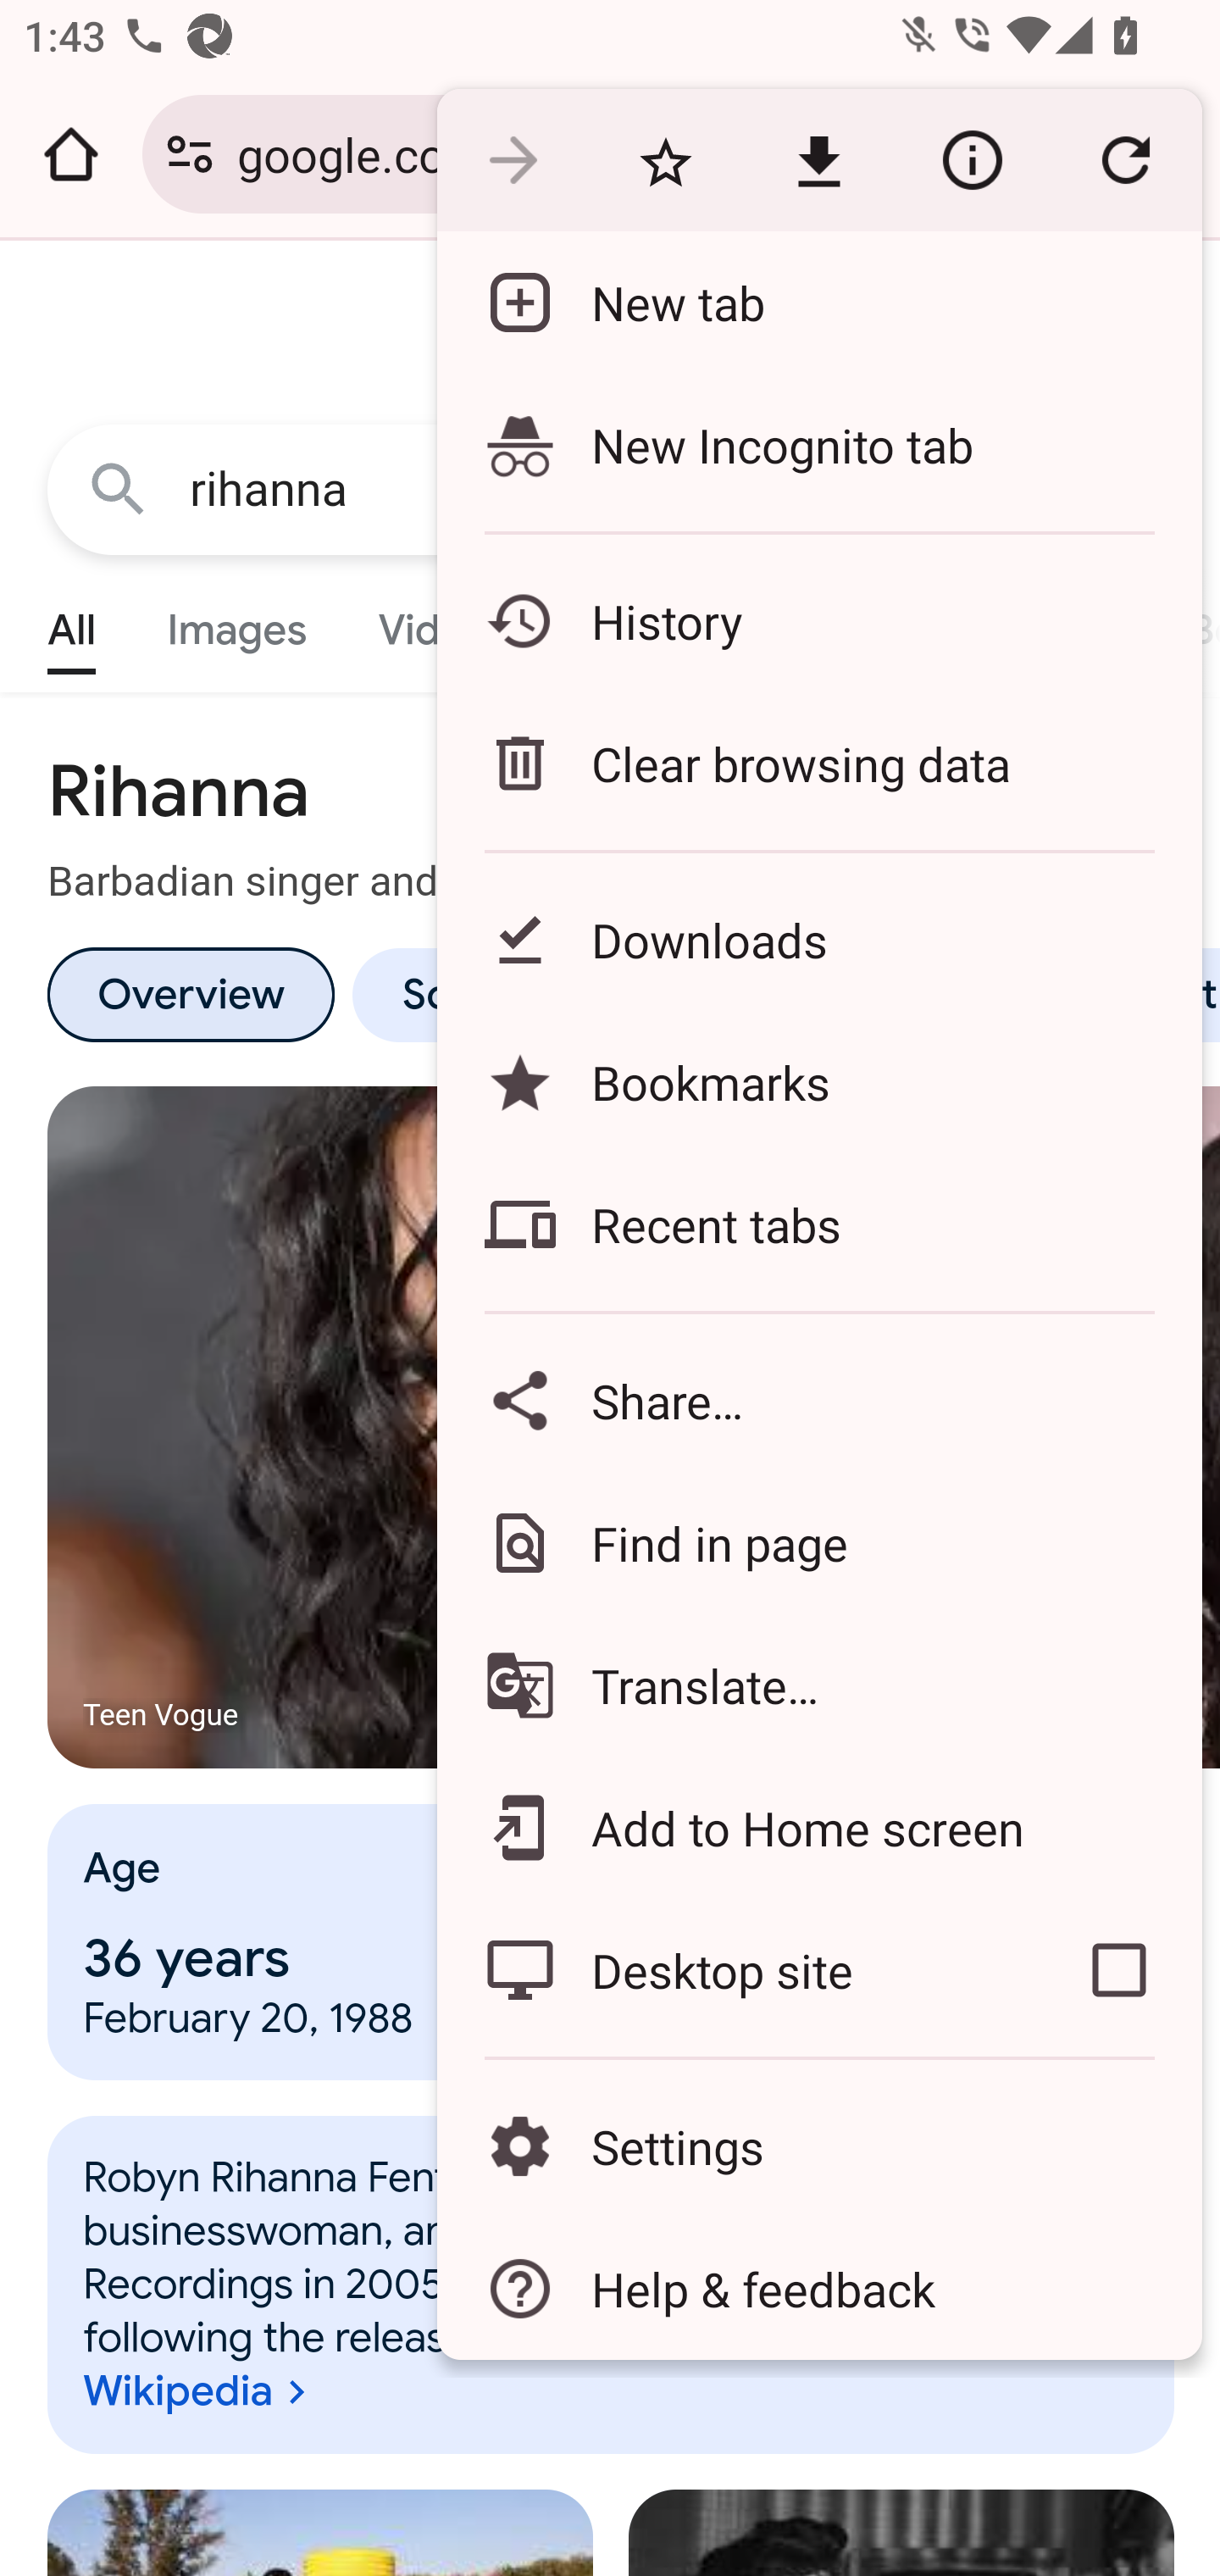  I want to click on Page info, so click(972, 161).